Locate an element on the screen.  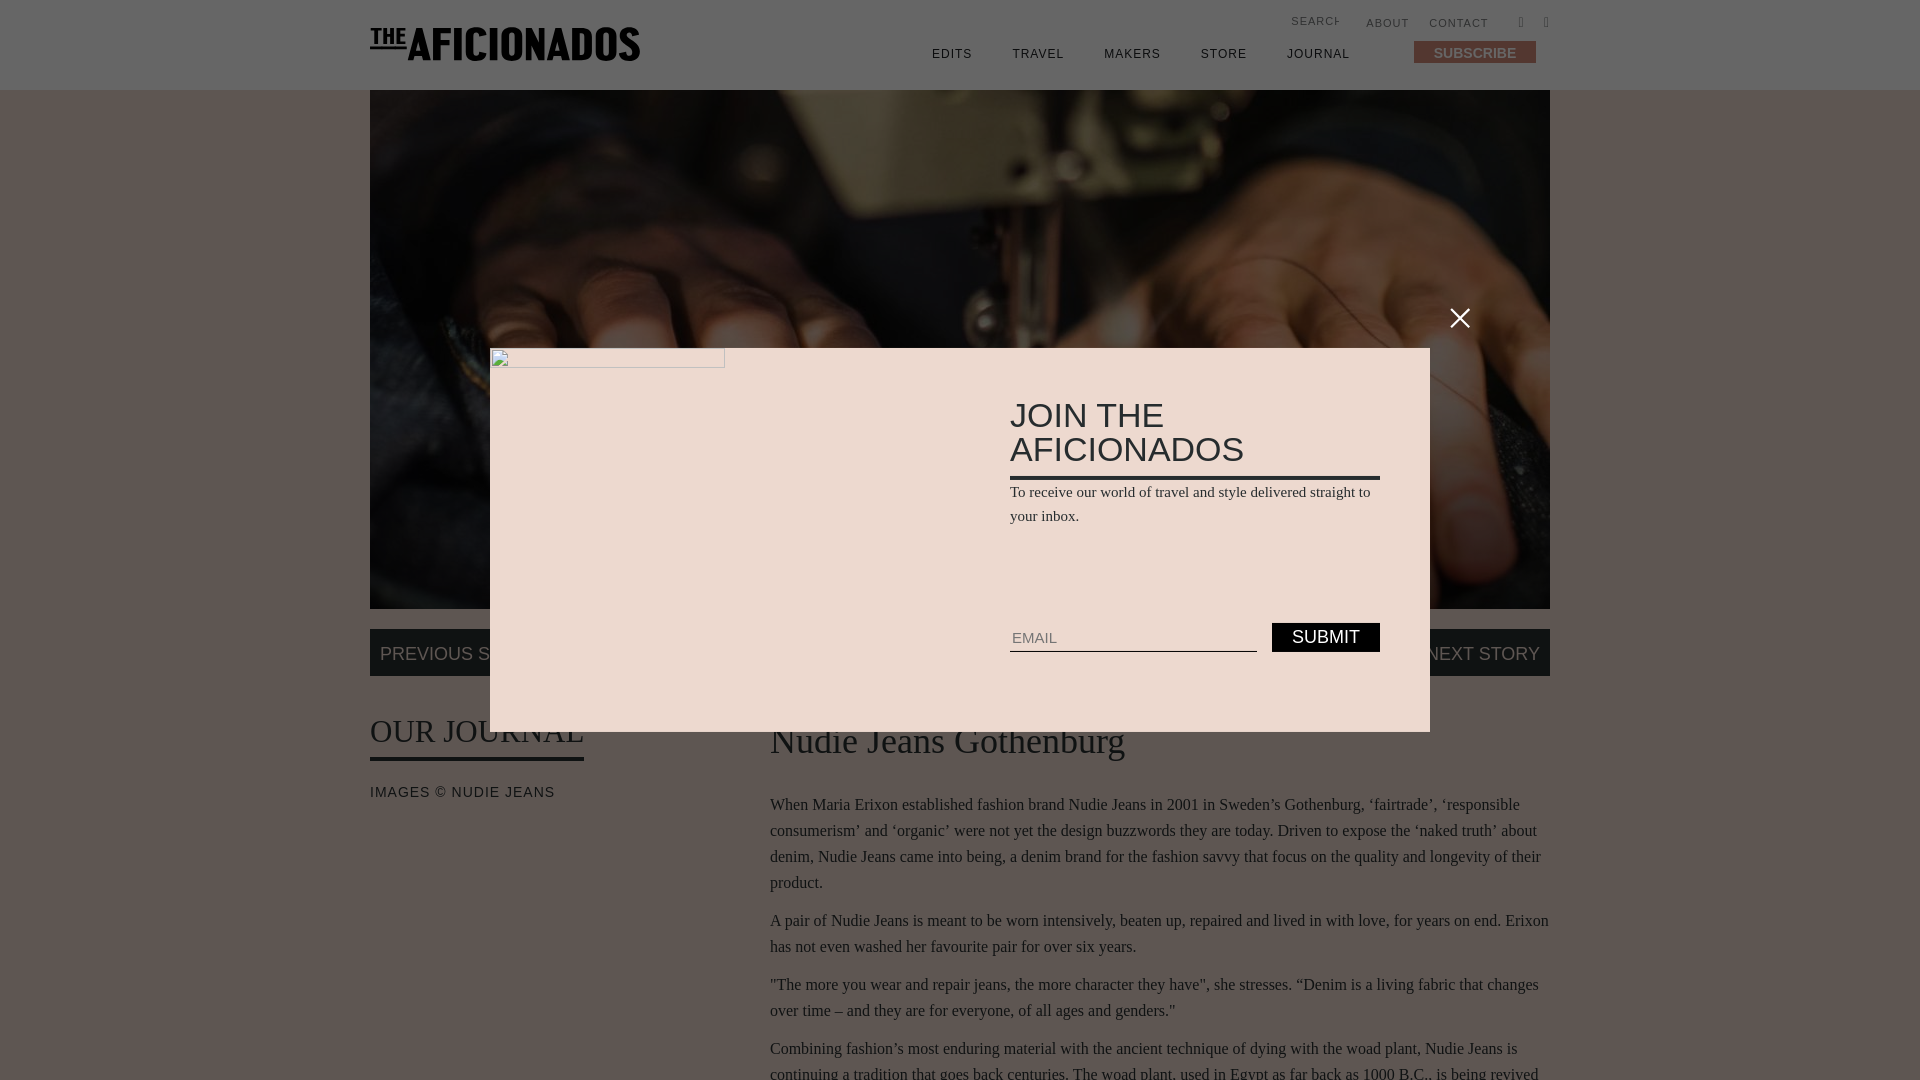
JOURNAL is located at coordinates (1318, 54).